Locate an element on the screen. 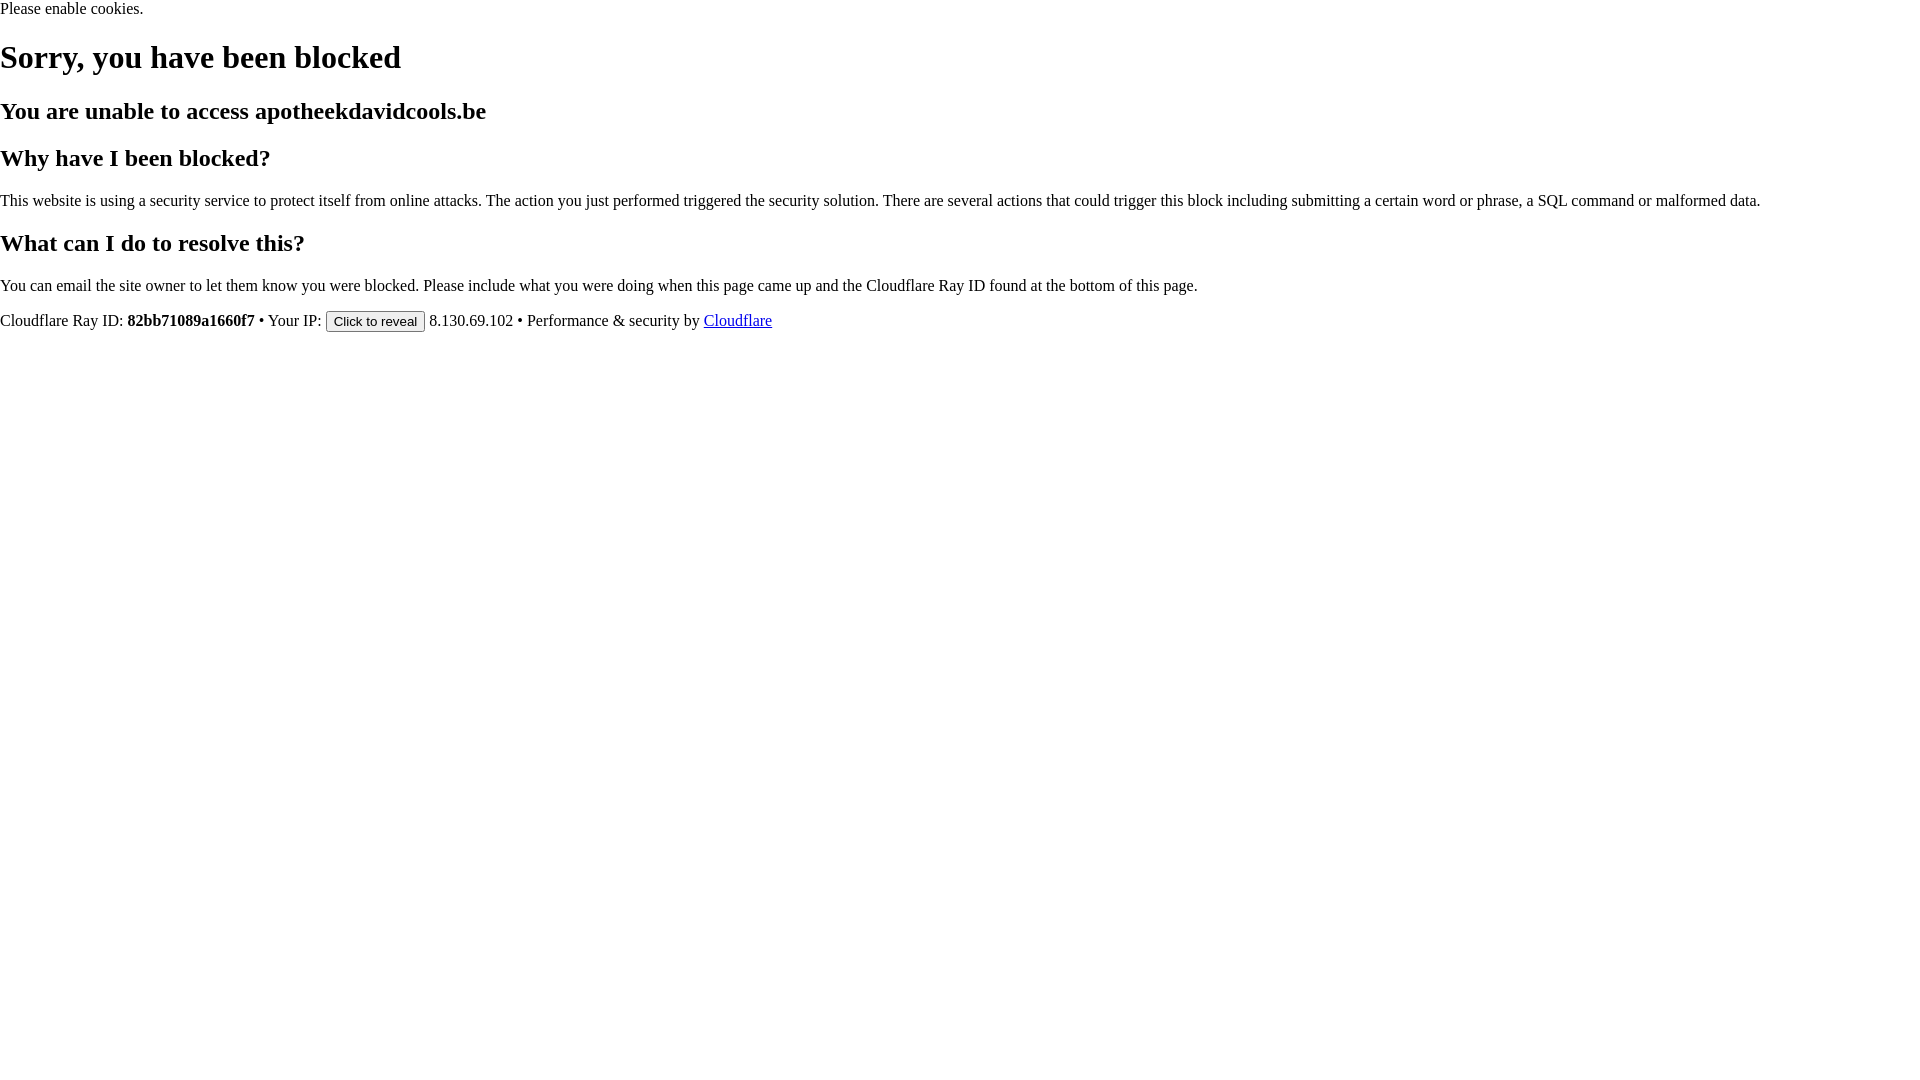 The width and height of the screenshot is (1920, 1080). Click to reveal is located at coordinates (376, 320).